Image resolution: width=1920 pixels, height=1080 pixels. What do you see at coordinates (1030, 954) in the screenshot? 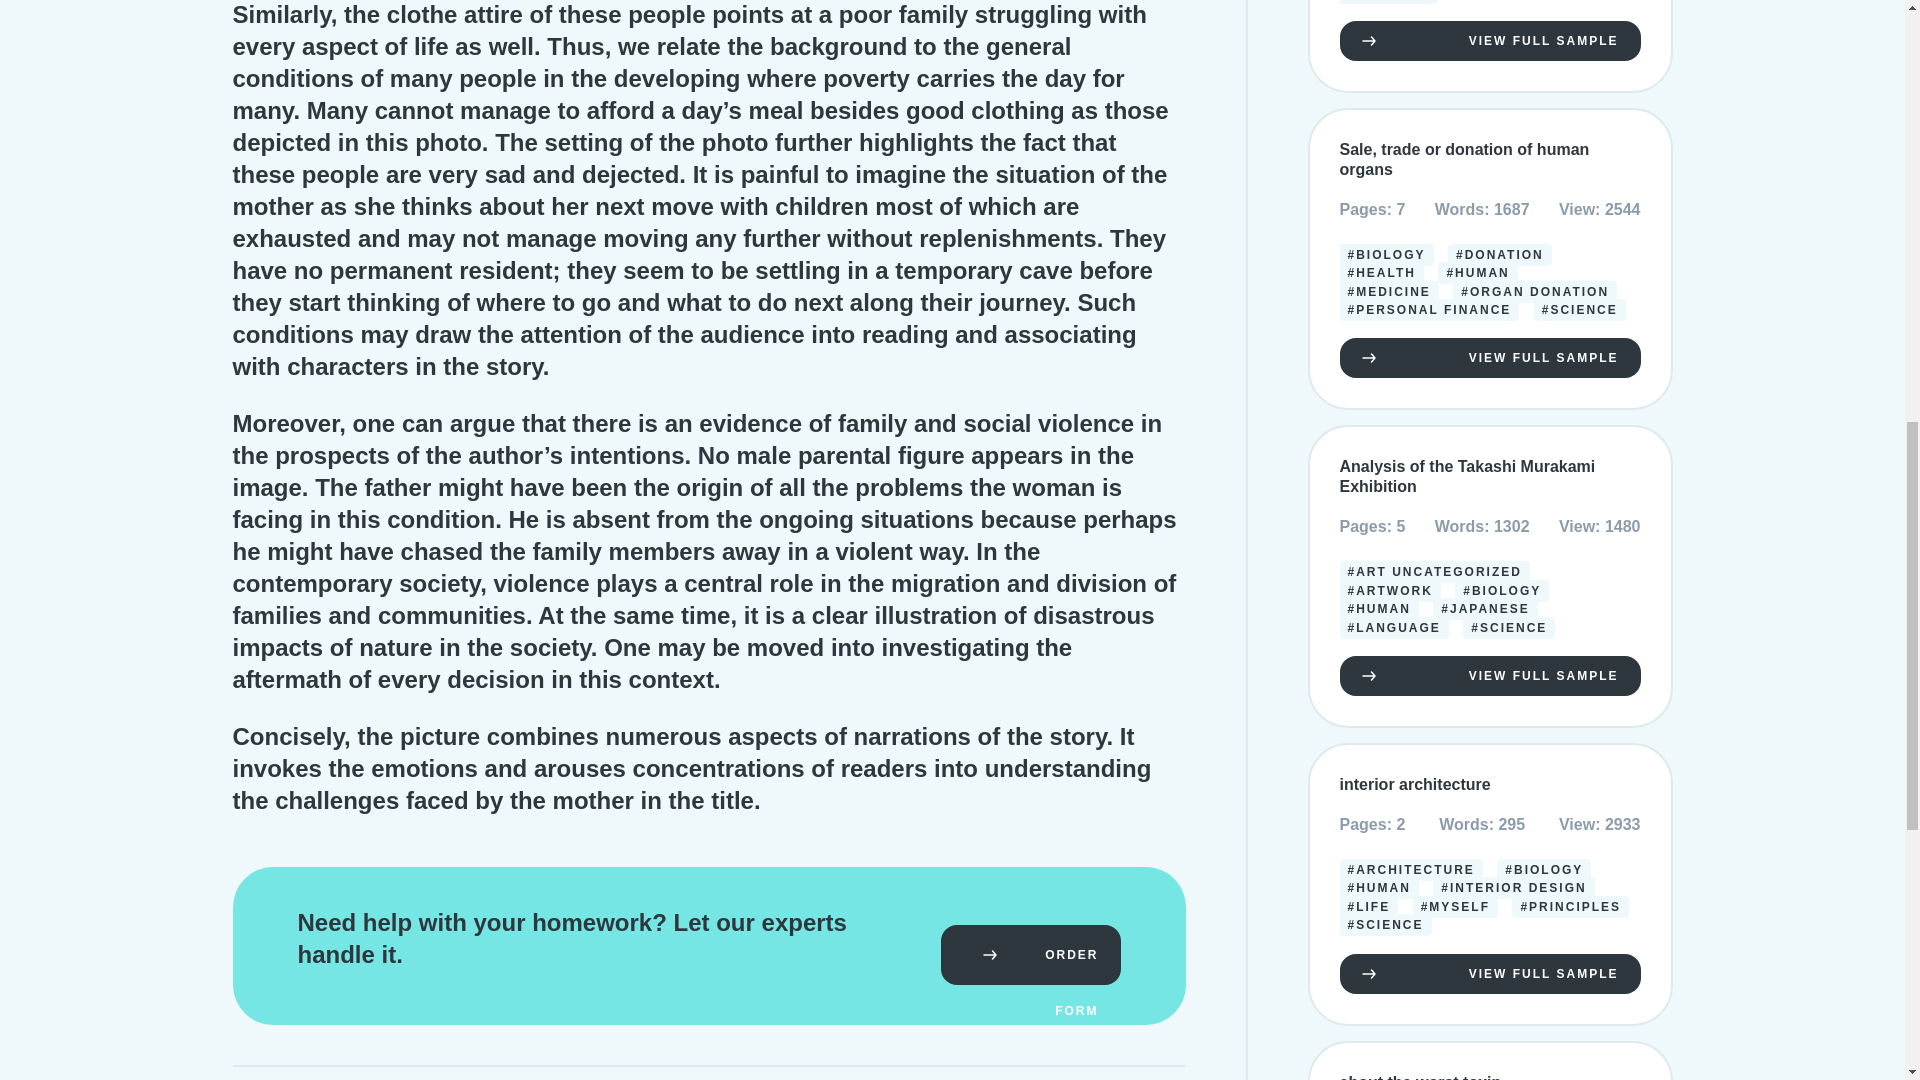
I see `ORDER FORM` at bounding box center [1030, 954].